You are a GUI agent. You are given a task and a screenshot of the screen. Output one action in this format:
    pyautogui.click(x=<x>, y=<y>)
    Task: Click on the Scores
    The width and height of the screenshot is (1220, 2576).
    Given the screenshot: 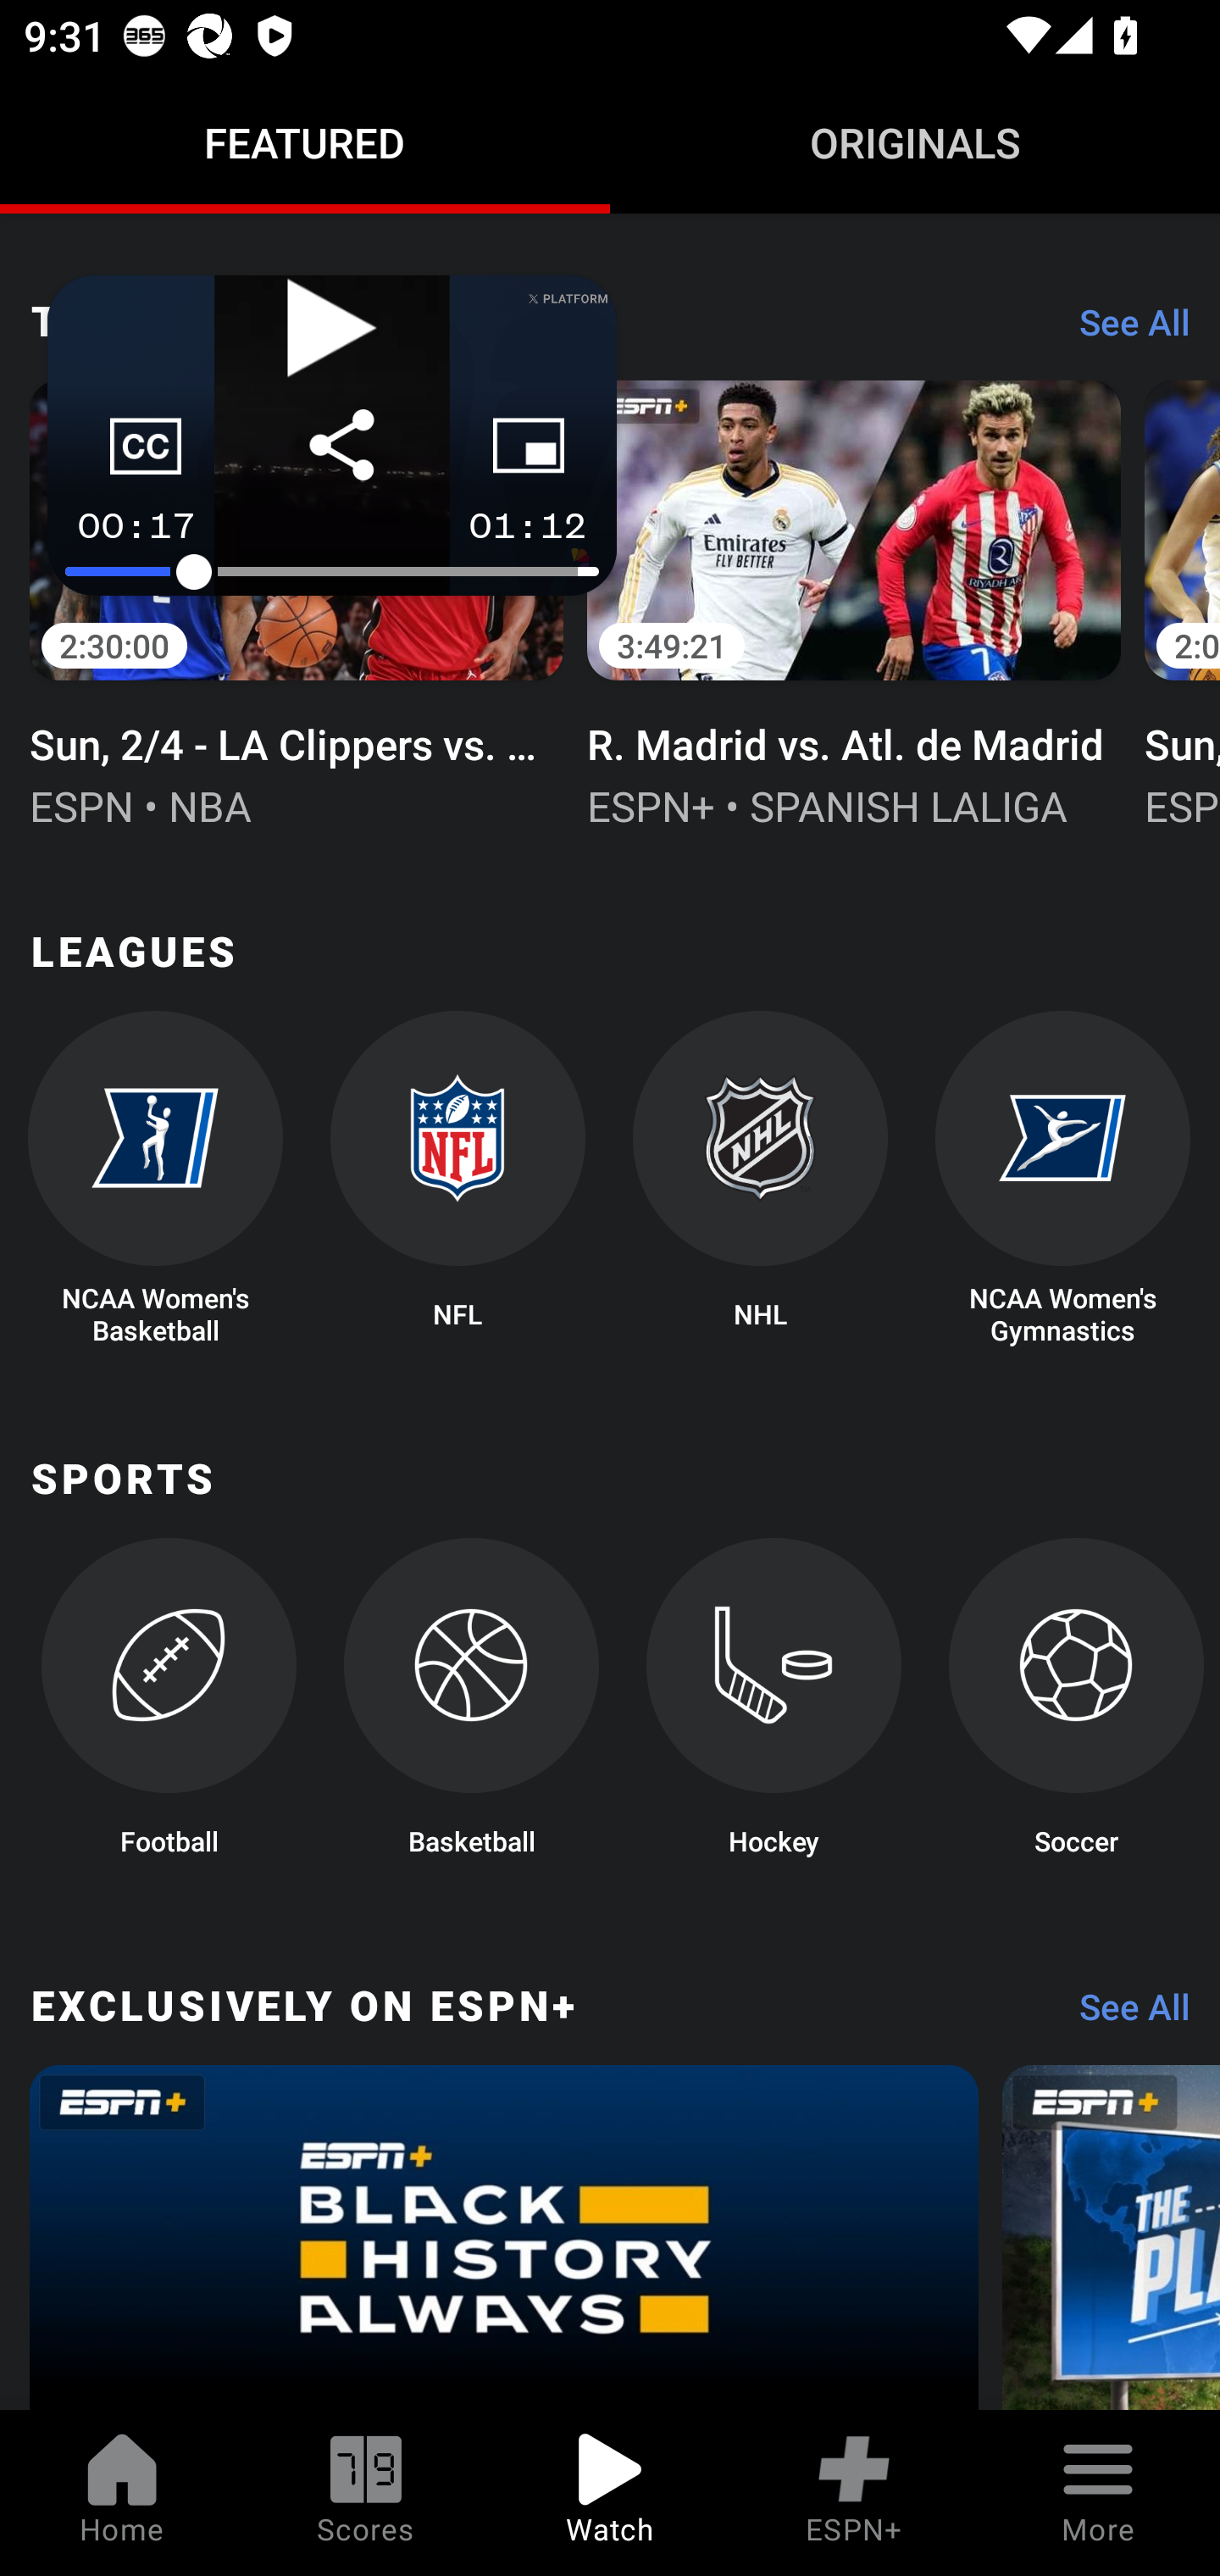 What is the action you would take?
    pyautogui.click(x=366, y=2493)
    